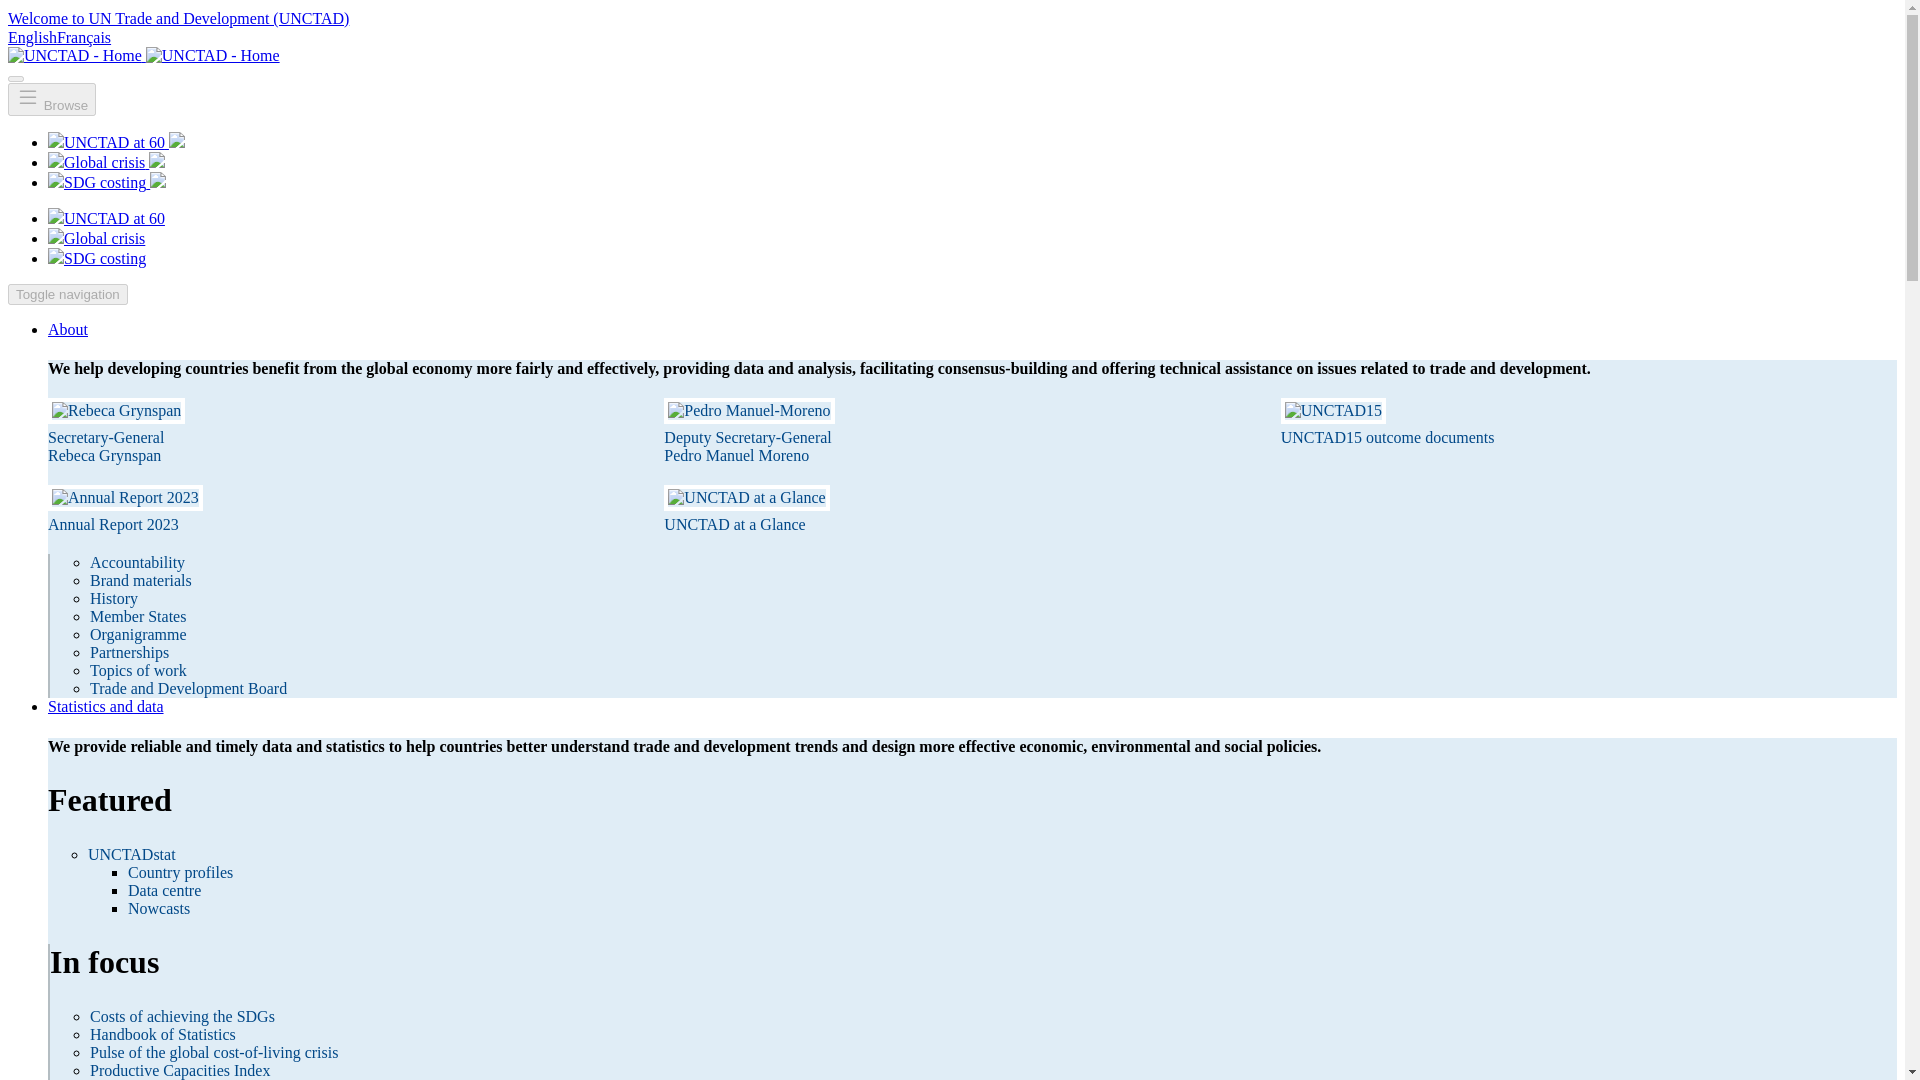 This screenshot has height=1080, width=1920. Describe the element at coordinates (748, 437) in the screenshot. I see `Deputy Secretary-General` at that location.